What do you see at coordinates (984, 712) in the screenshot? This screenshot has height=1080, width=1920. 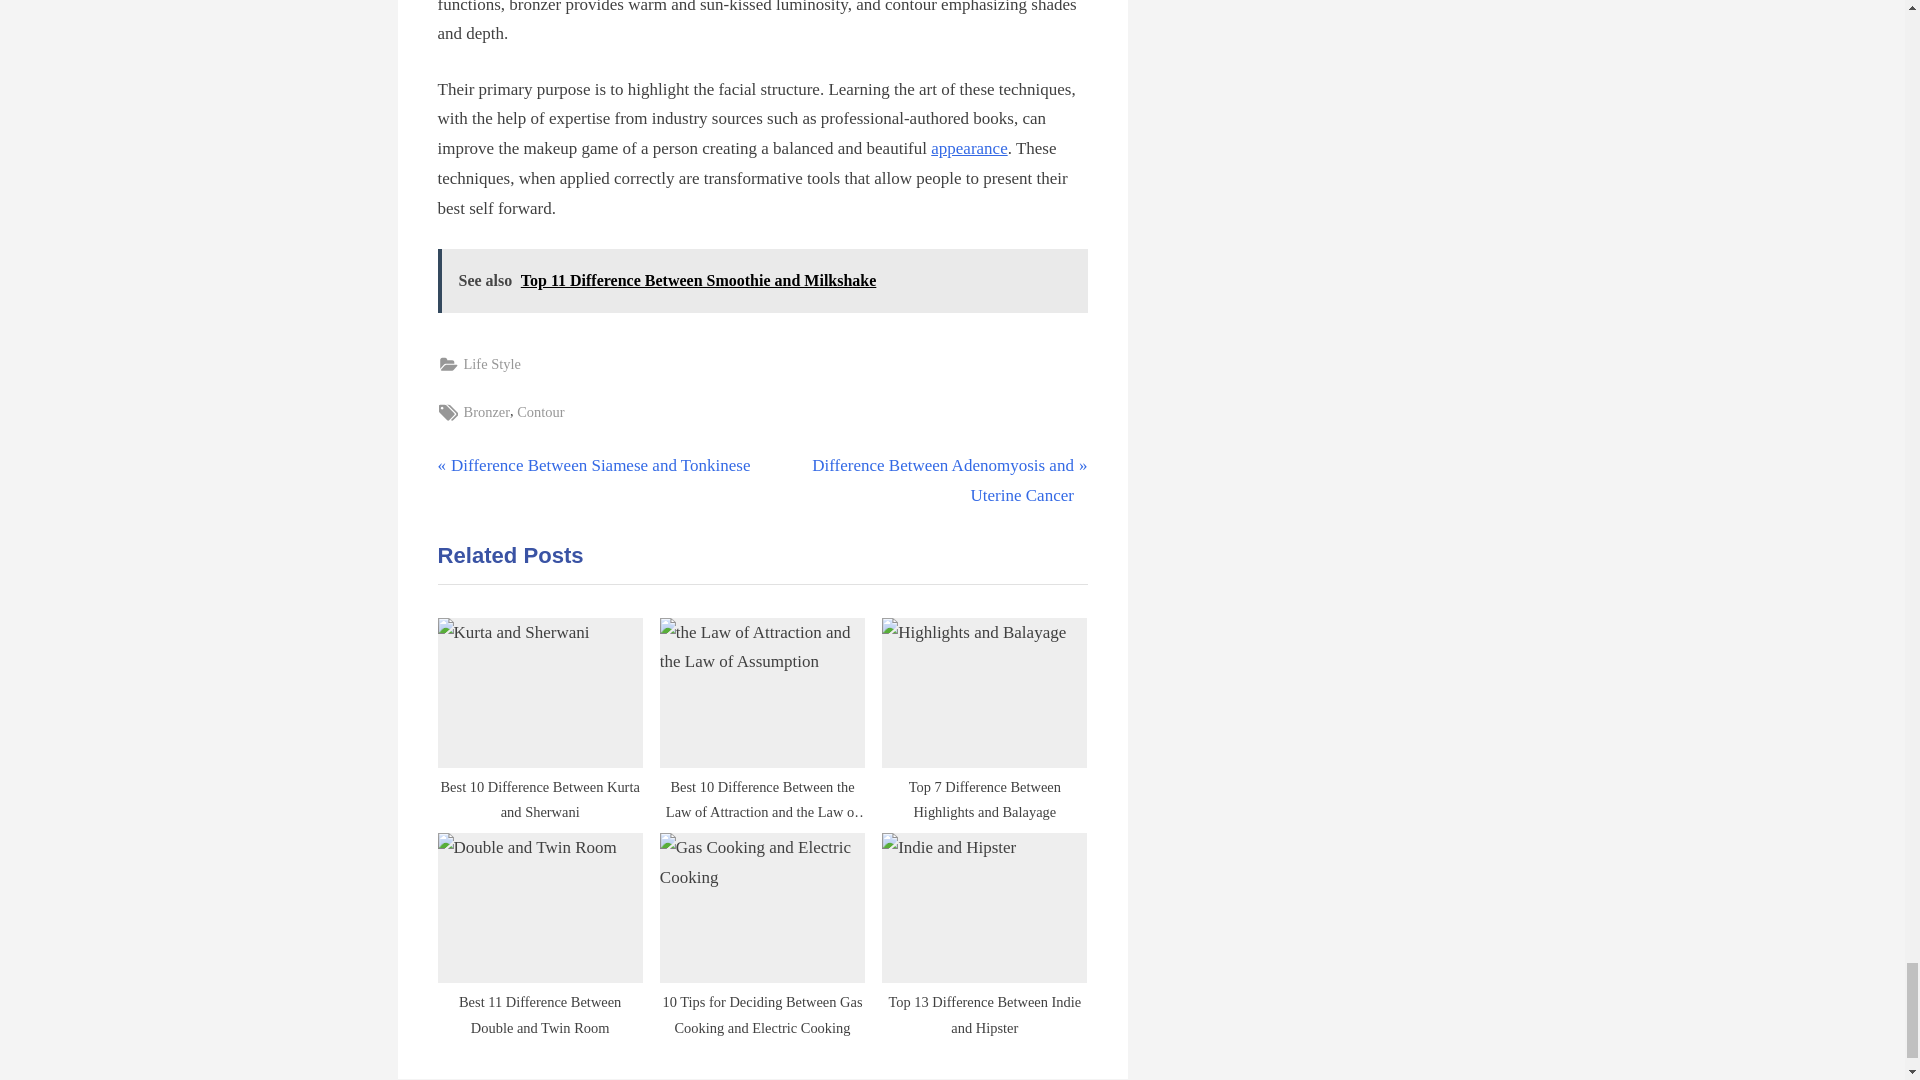 I see `Life Style` at bounding box center [984, 712].